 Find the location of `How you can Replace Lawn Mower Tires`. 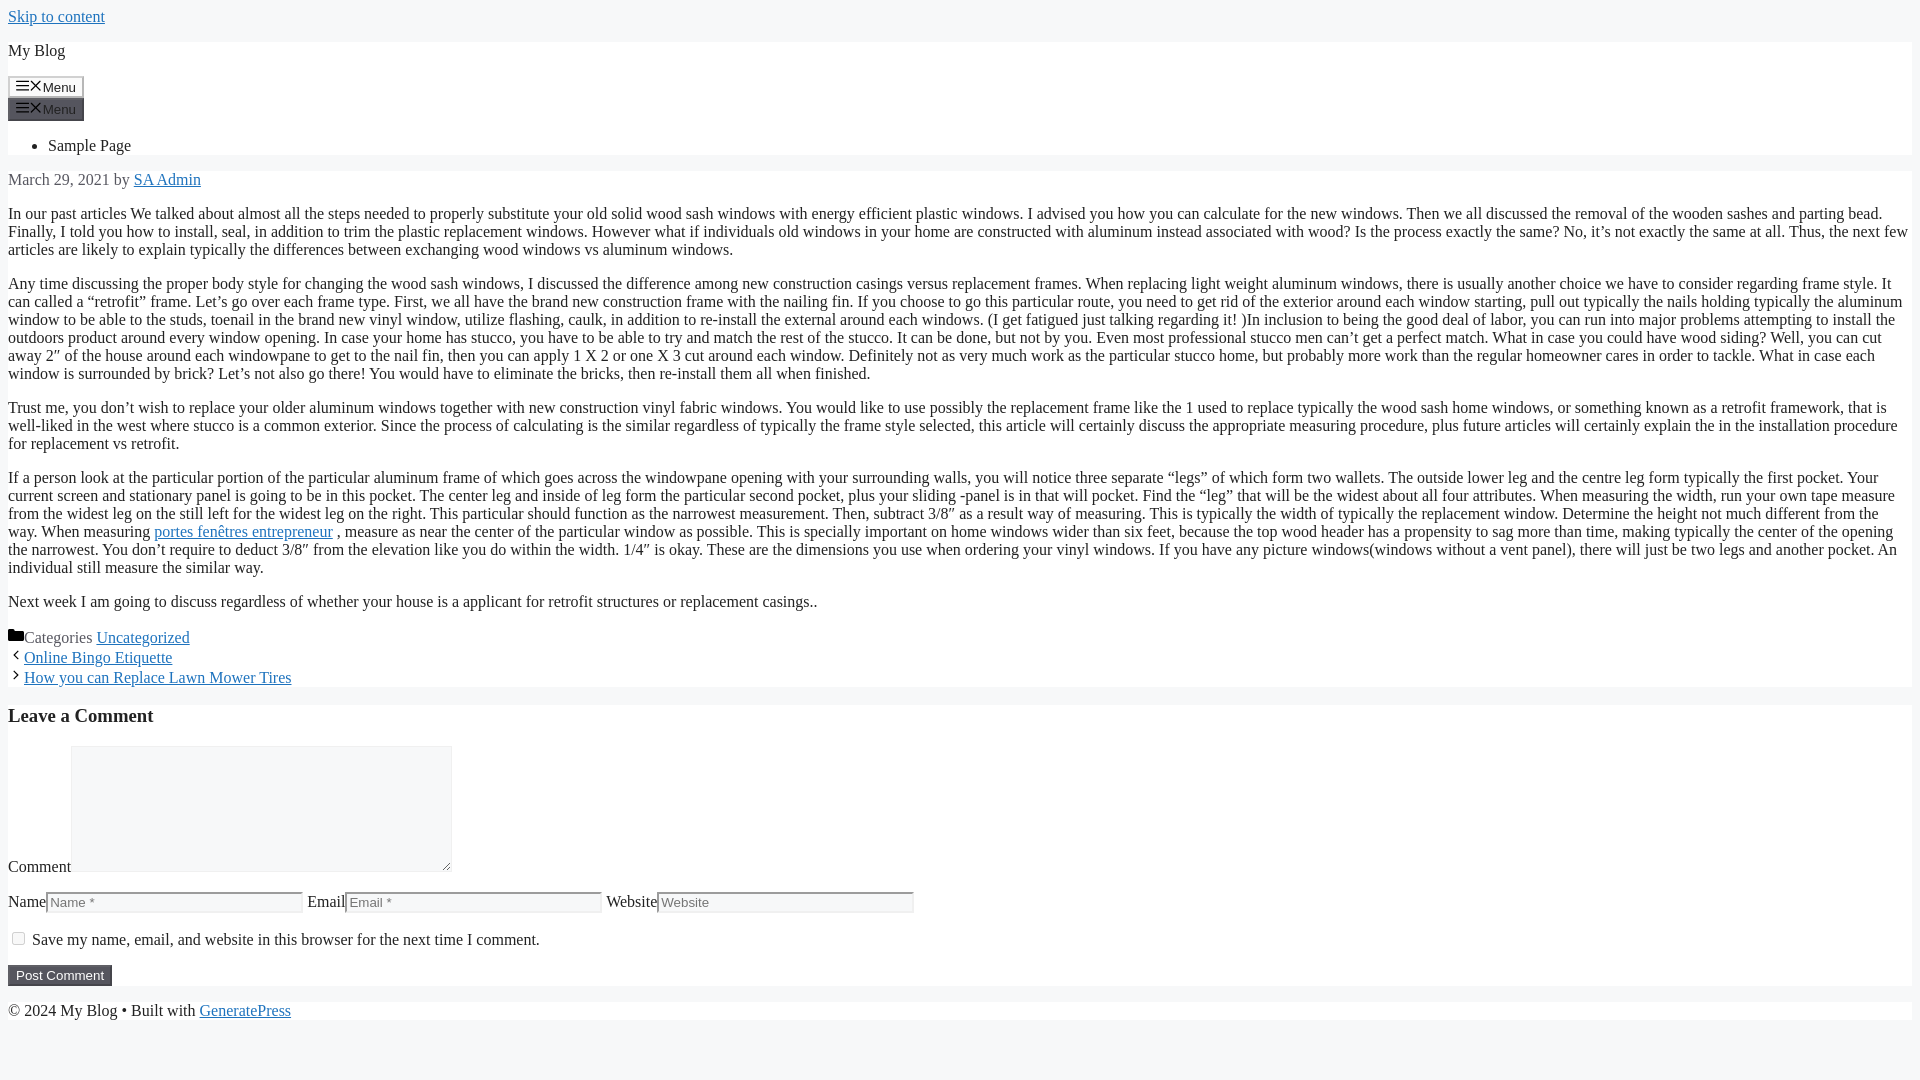

How you can Replace Lawn Mower Tires is located at coordinates (157, 676).